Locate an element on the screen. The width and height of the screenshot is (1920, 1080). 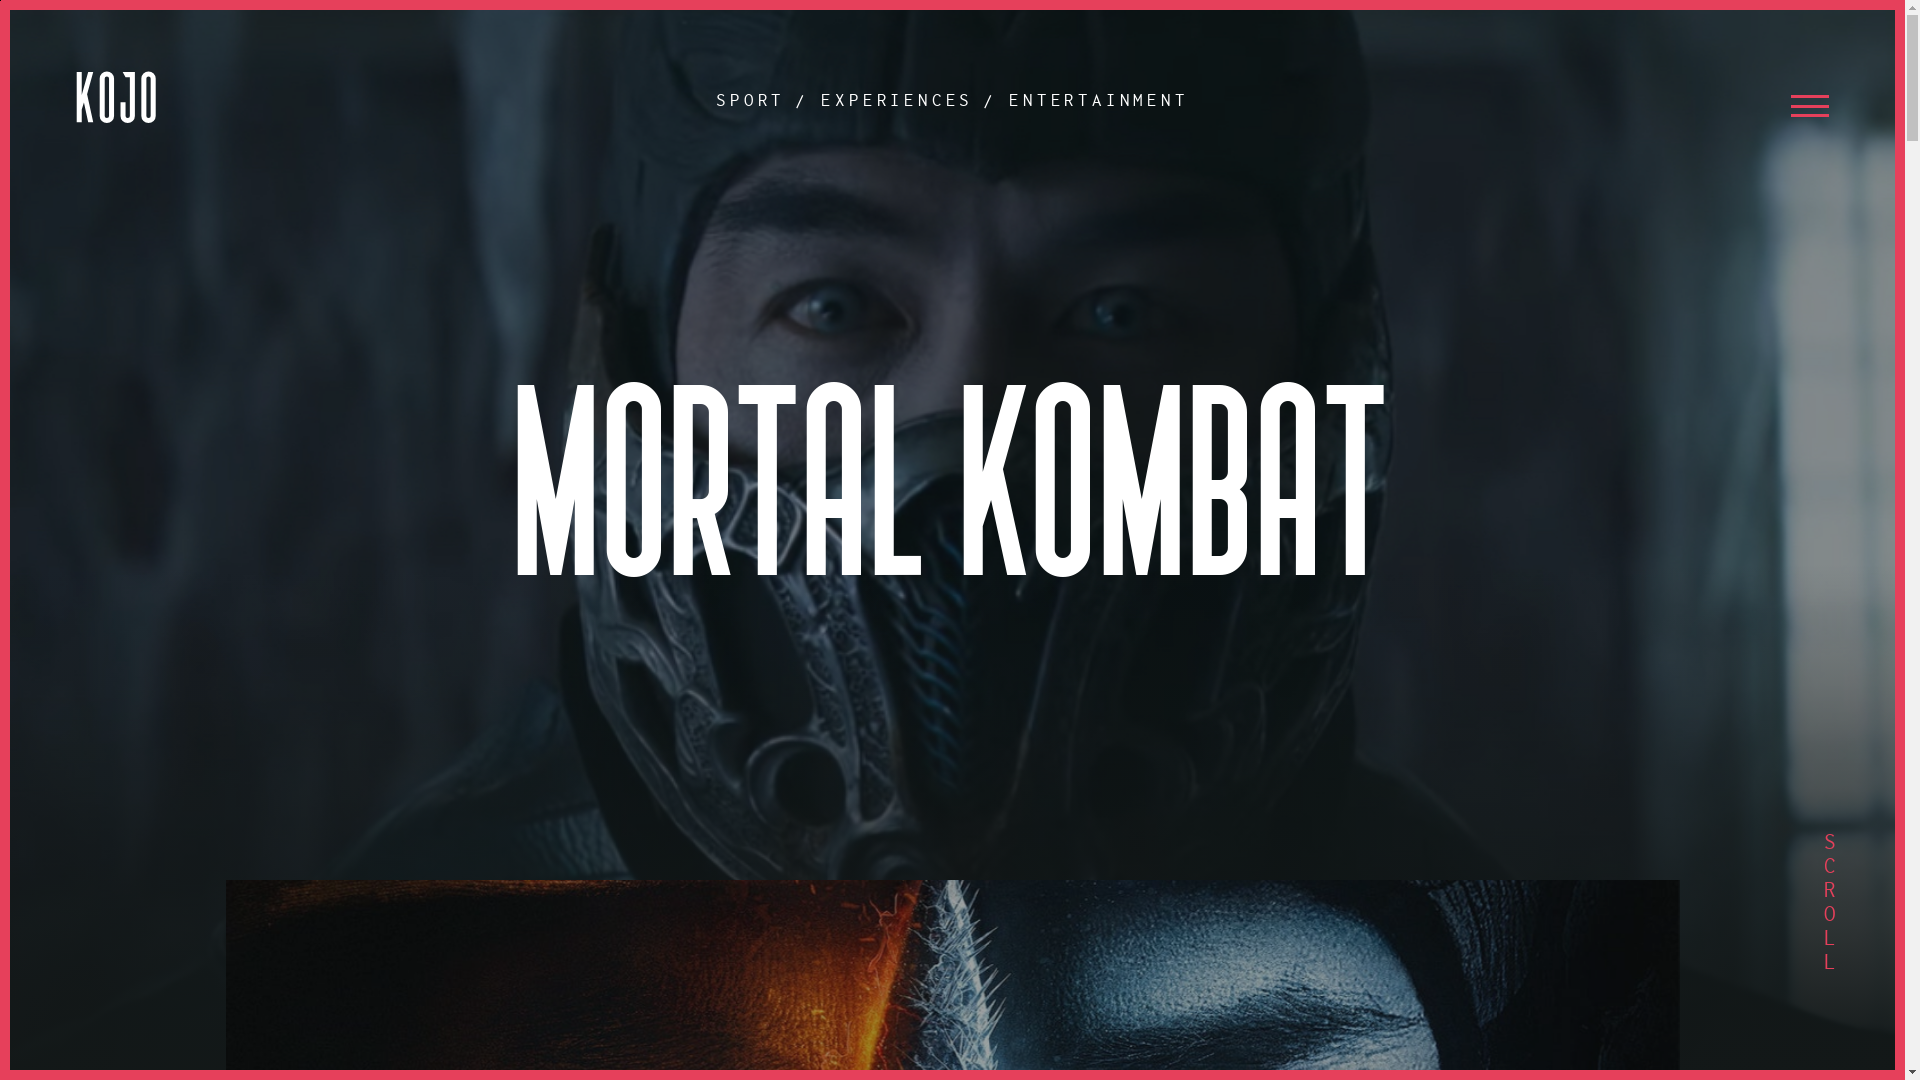
ABOUT US is located at coordinates (339, 469).